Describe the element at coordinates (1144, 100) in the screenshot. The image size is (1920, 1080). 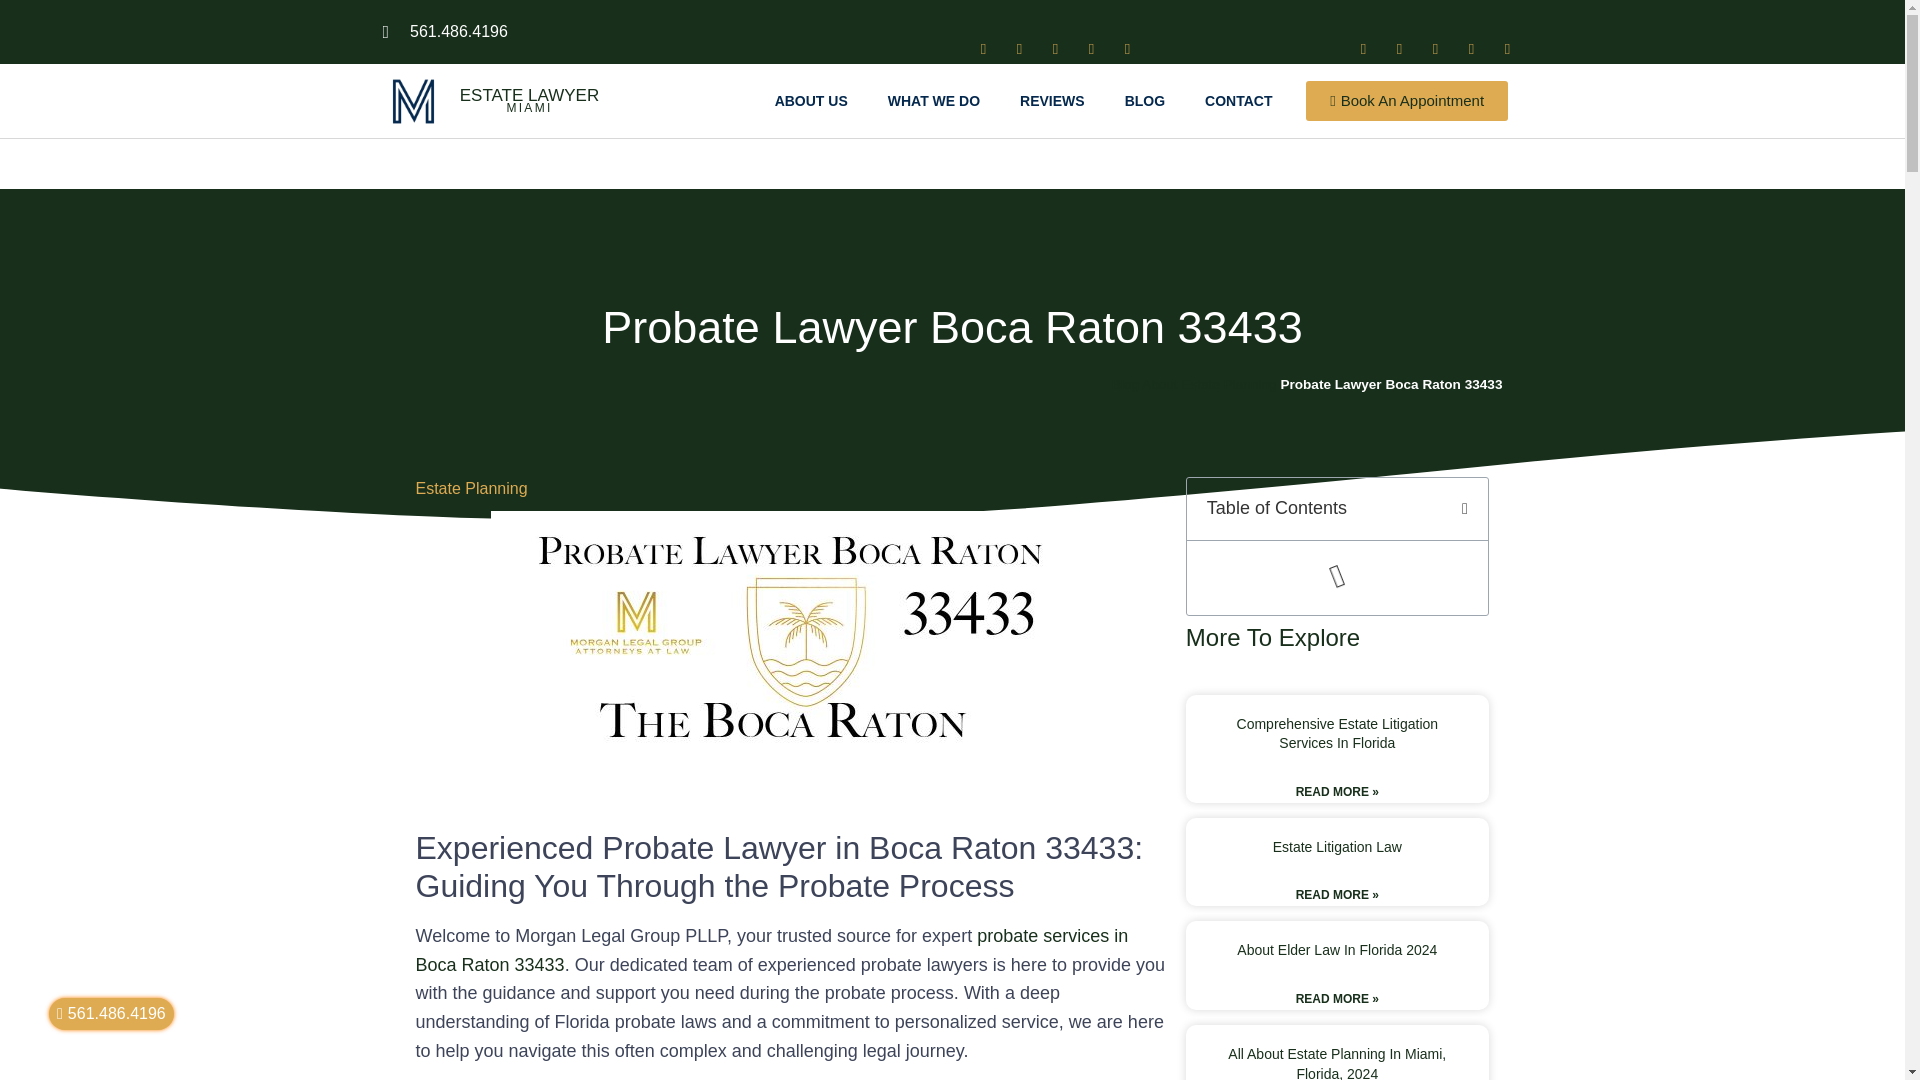
I see `BLOG` at that location.